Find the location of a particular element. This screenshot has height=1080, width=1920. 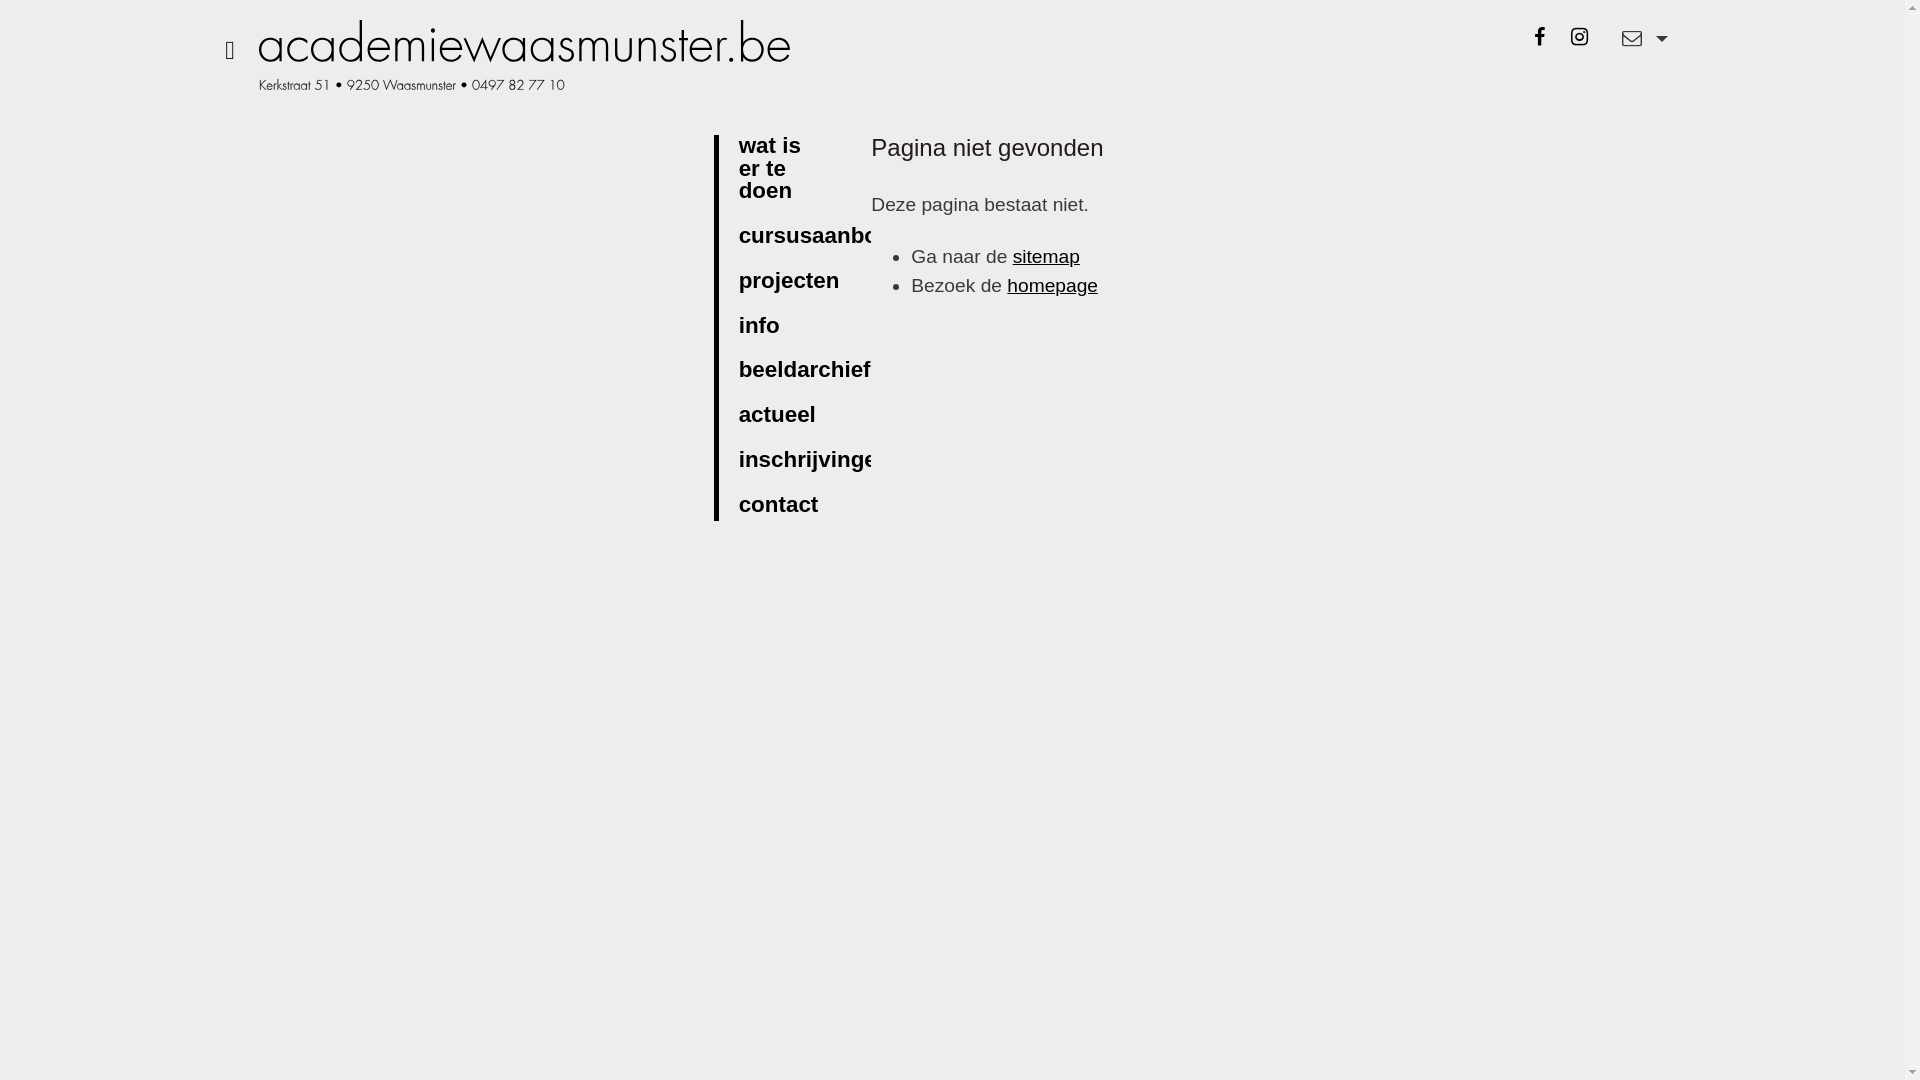

beeldarchief is located at coordinates (812, 371).